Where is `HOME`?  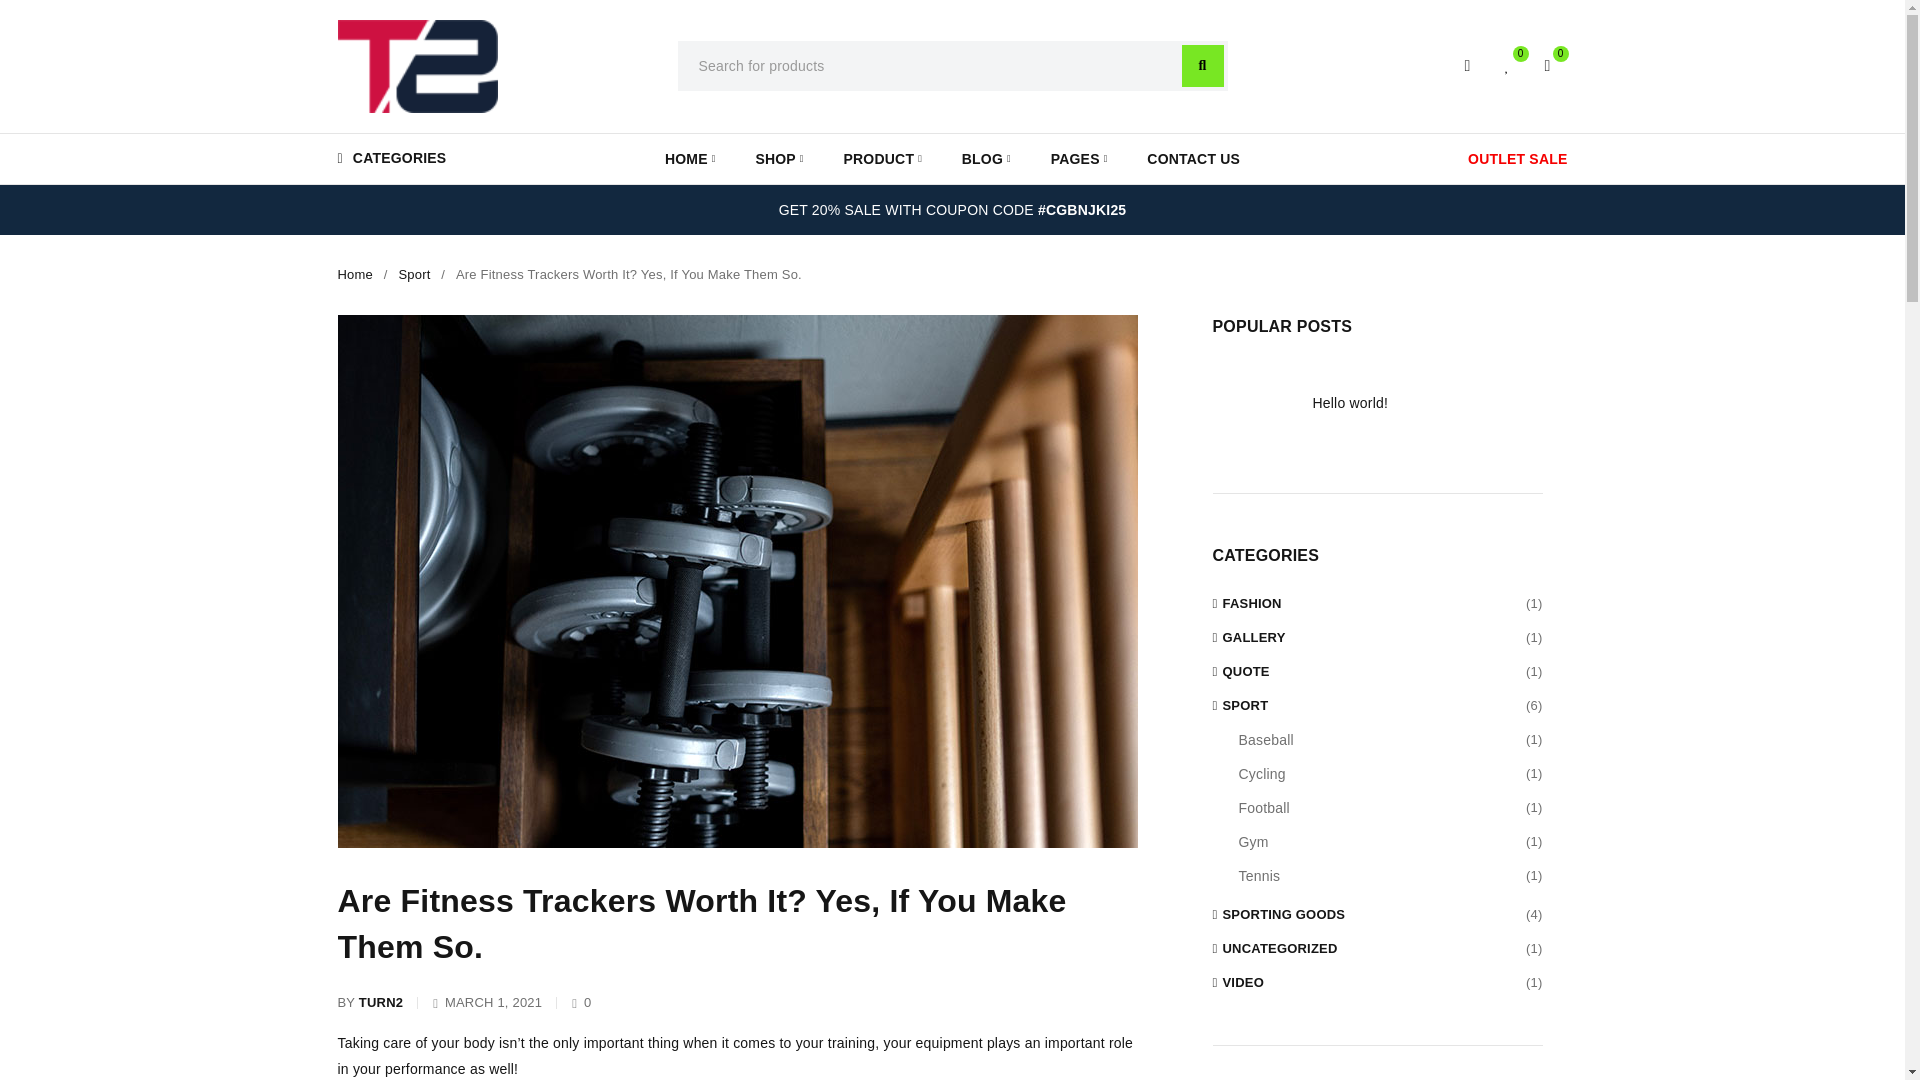 HOME is located at coordinates (689, 159).